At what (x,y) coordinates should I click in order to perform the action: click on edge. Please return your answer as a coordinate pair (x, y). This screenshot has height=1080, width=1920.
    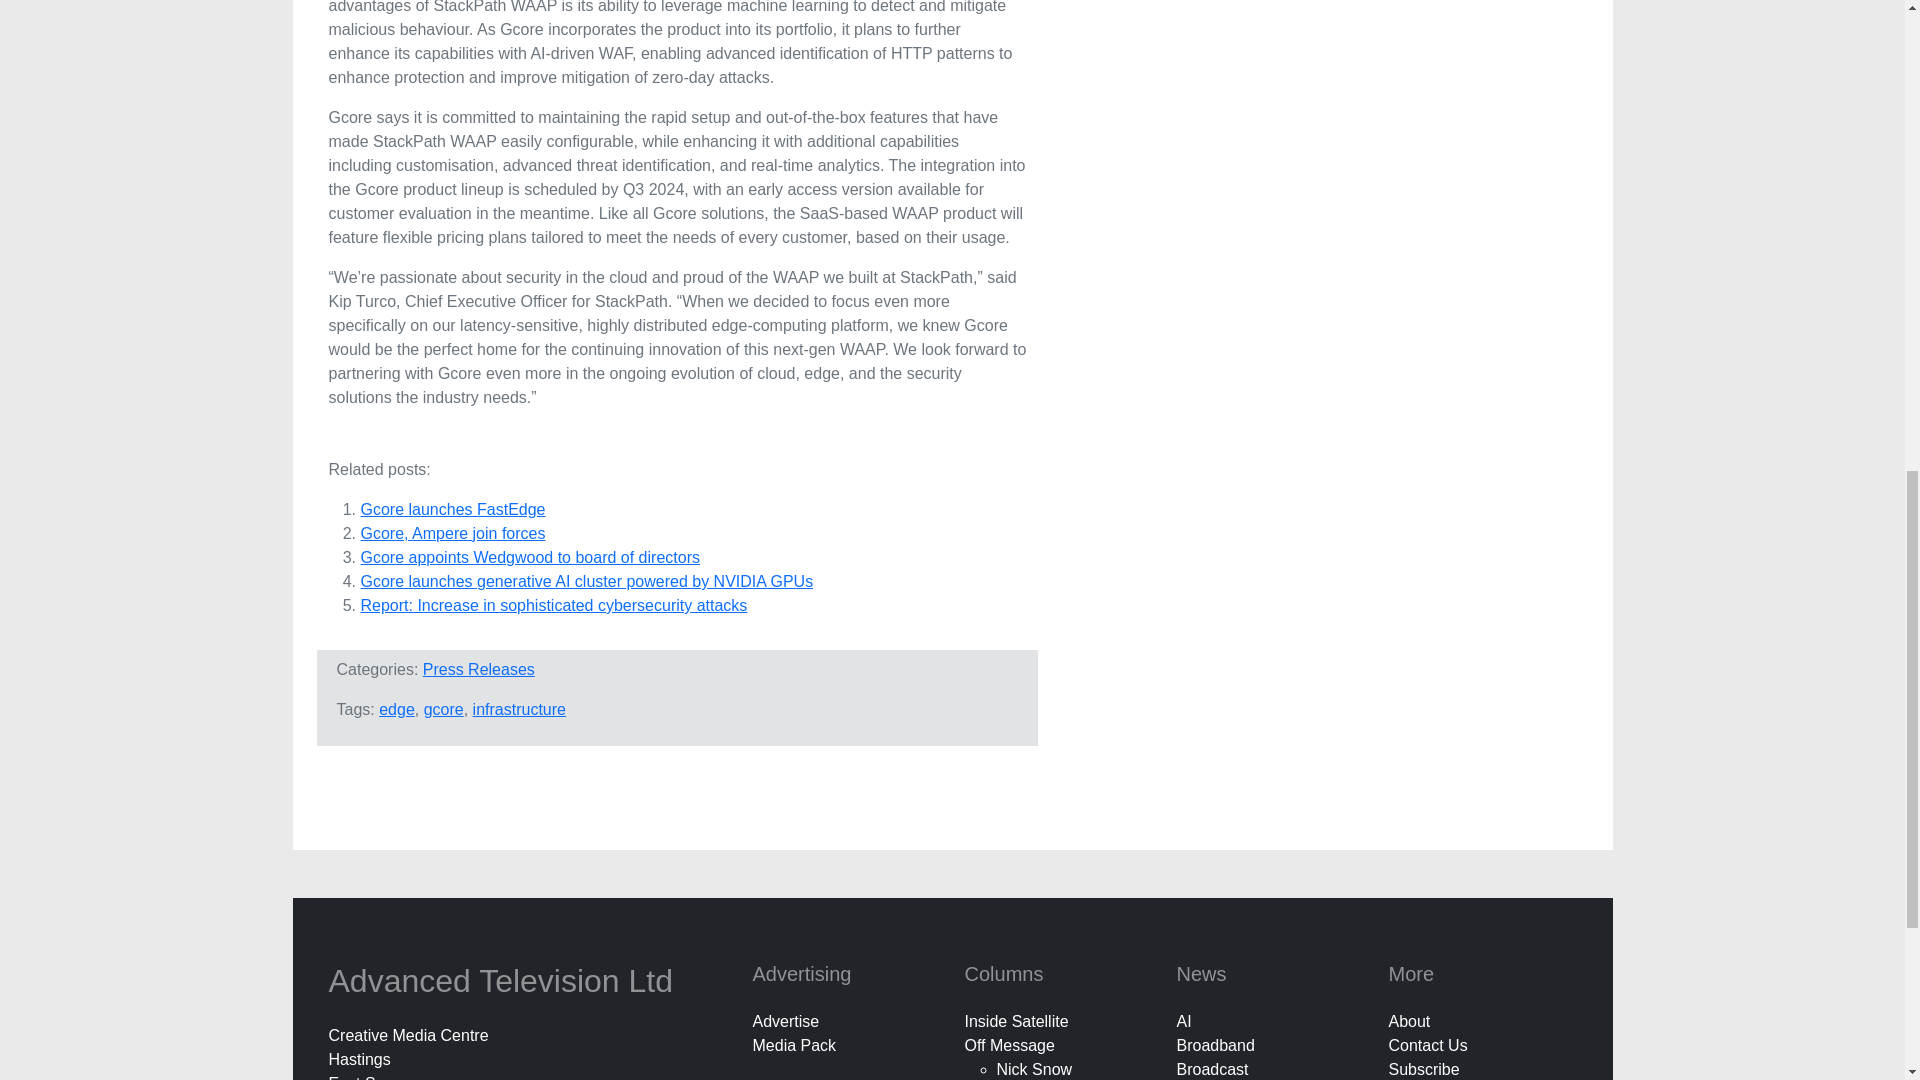
    Looking at the image, I should click on (396, 709).